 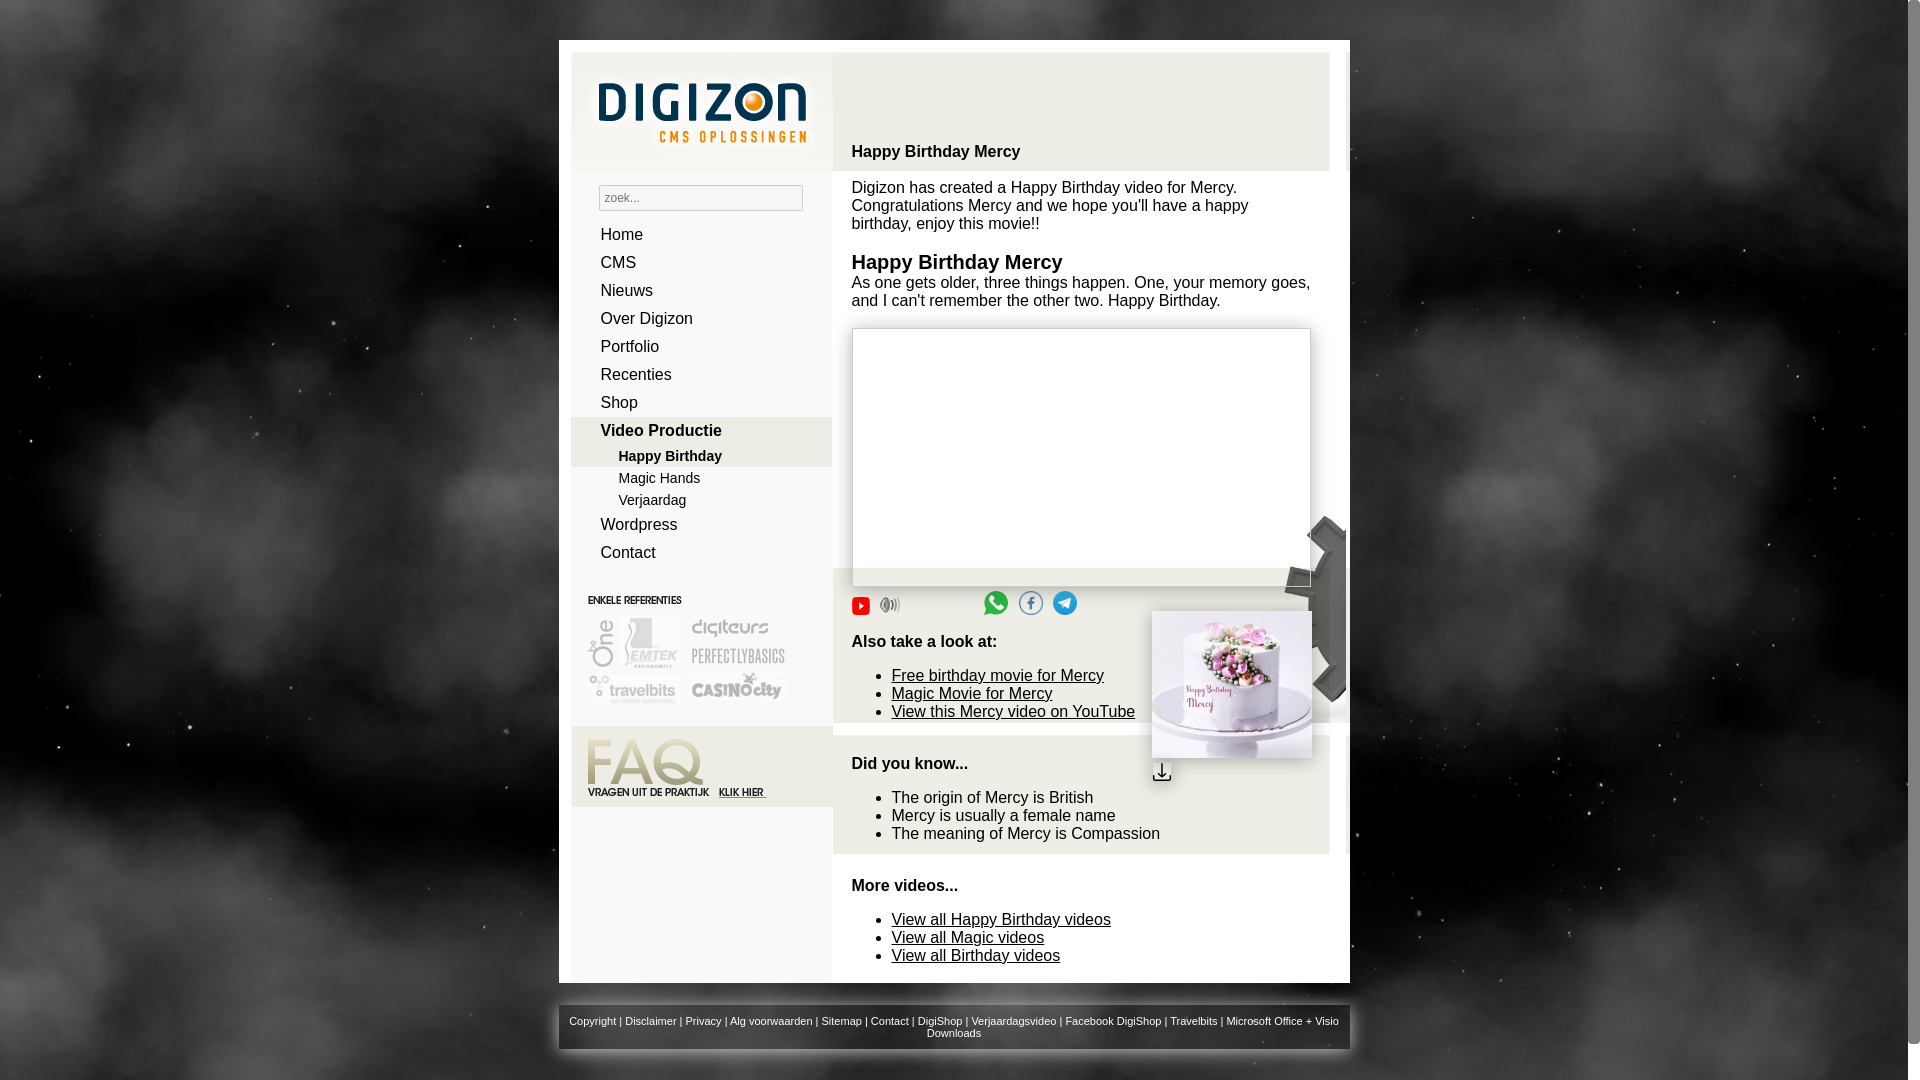 What do you see at coordinates (694, 455) in the screenshot?
I see `Happy Birthday` at bounding box center [694, 455].